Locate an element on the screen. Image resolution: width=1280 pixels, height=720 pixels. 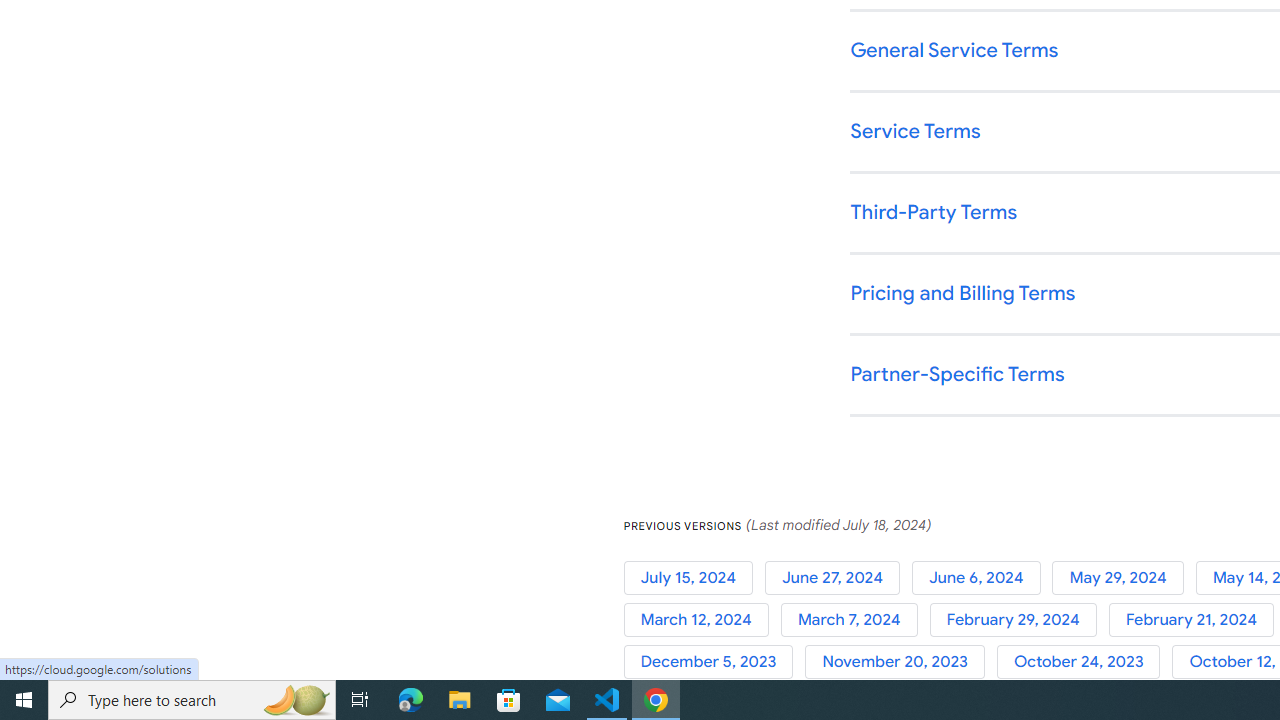
February 29, 2024 is located at coordinates (1018, 620).